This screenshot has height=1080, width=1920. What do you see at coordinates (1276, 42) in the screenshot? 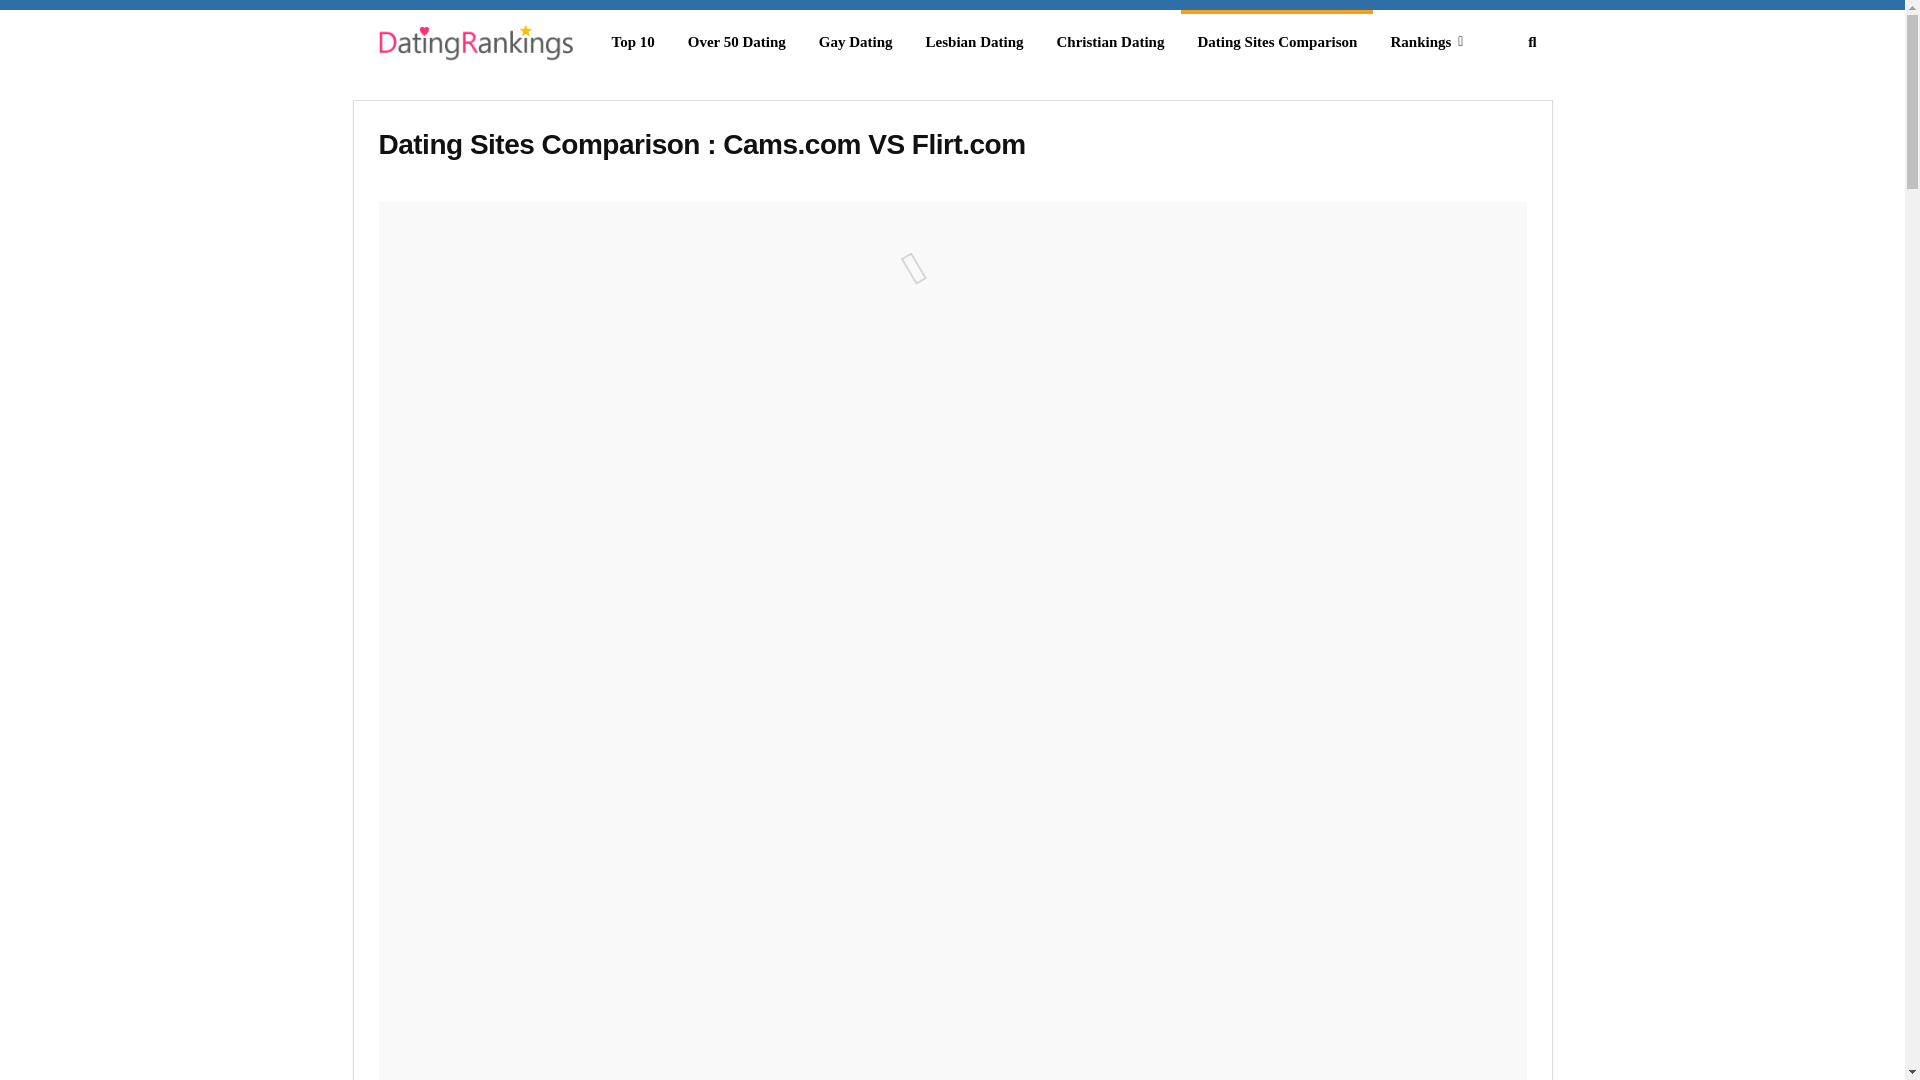
I see `Dating Sites Comparison` at bounding box center [1276, 42].